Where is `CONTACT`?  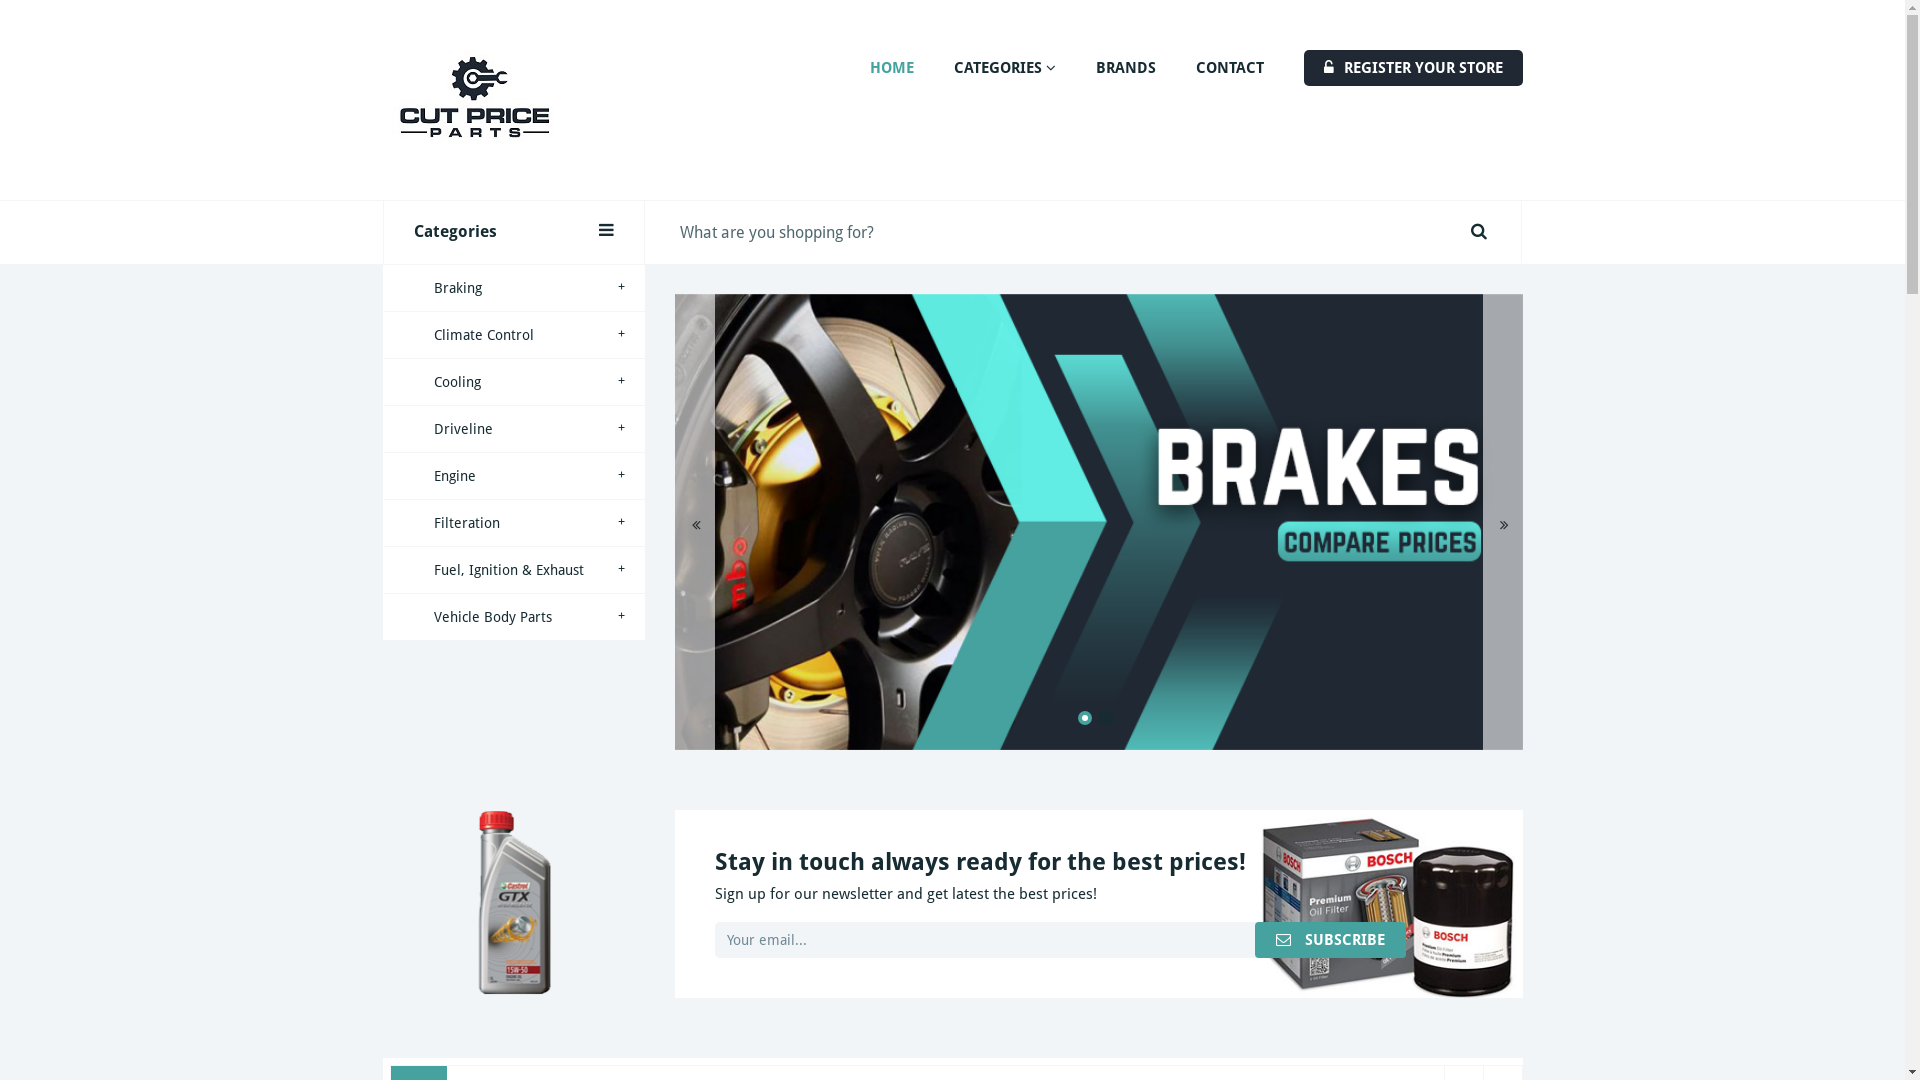 CONTACT is located at coordinates (1230, 68).